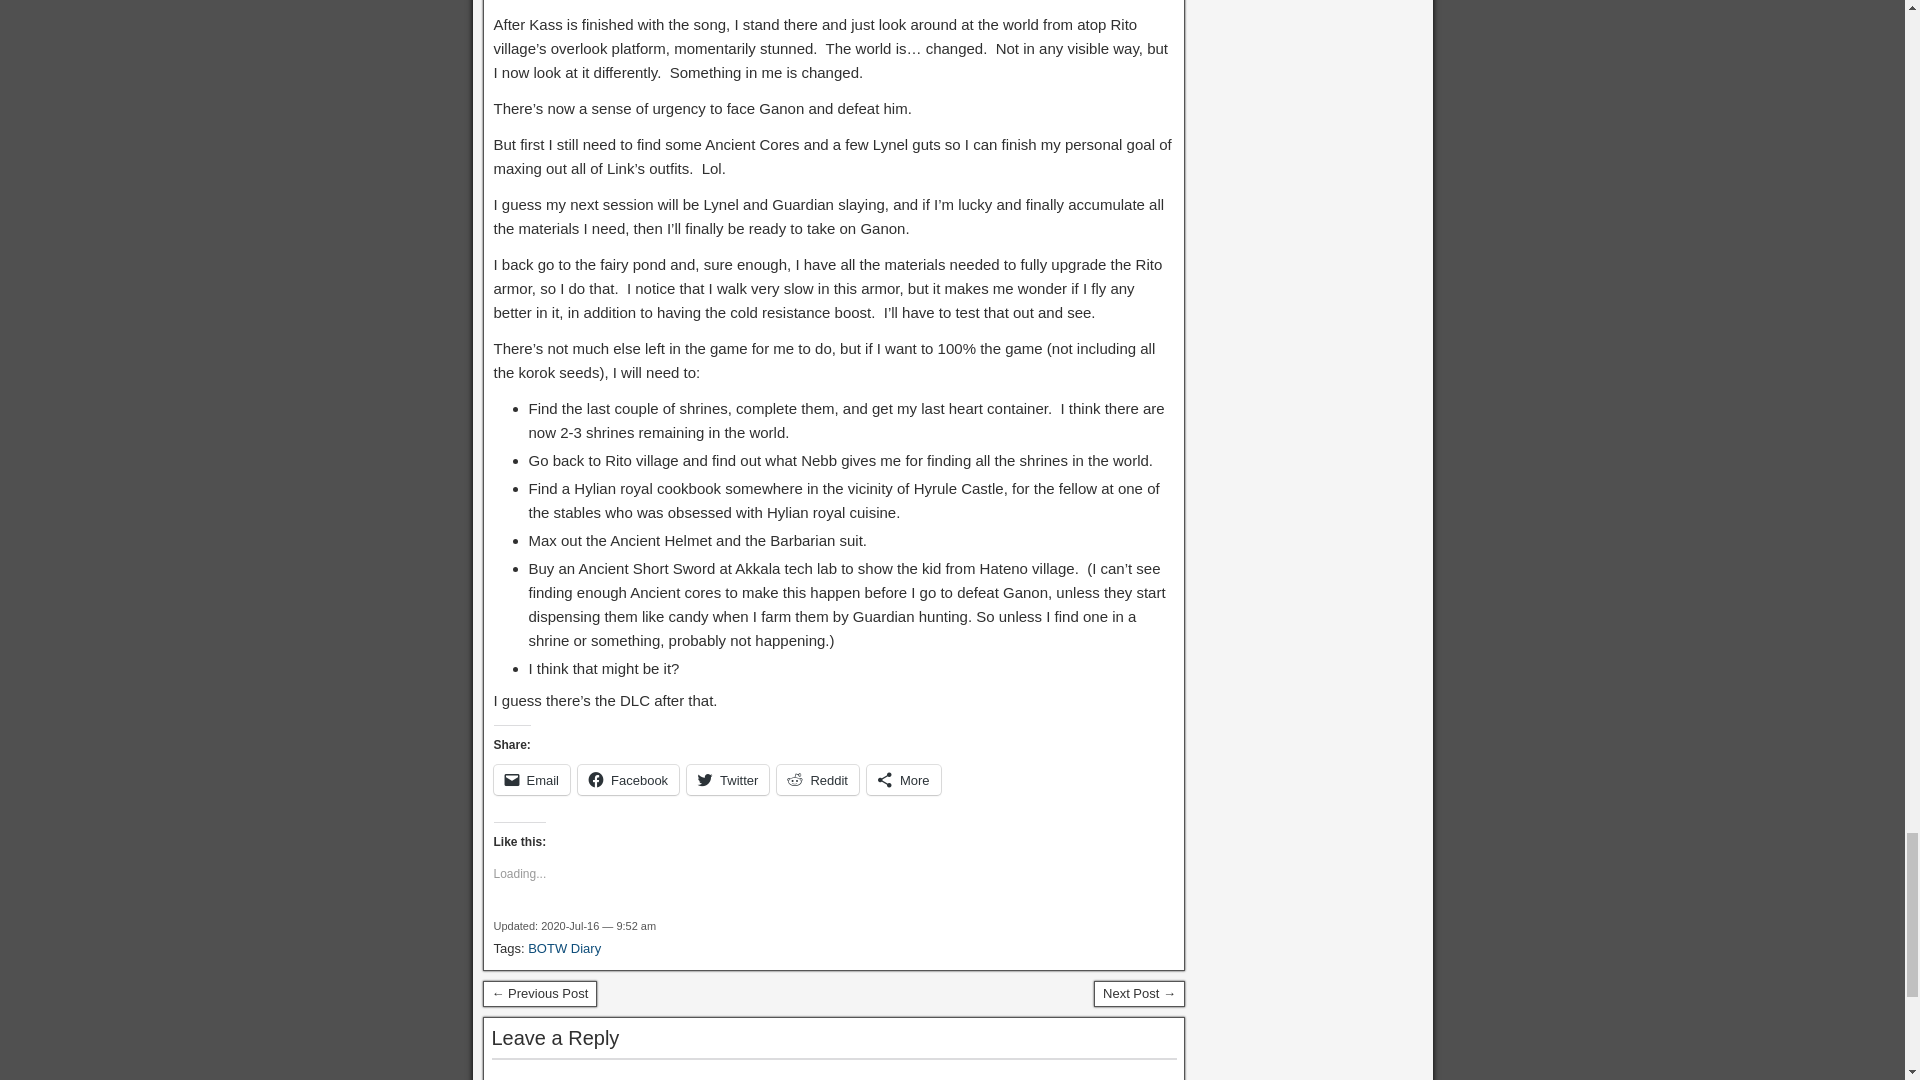  What do you see at coordinates (628, 779) in the screenshot?
I see `Click to share on Facebook` at bounding box center [628, 779].